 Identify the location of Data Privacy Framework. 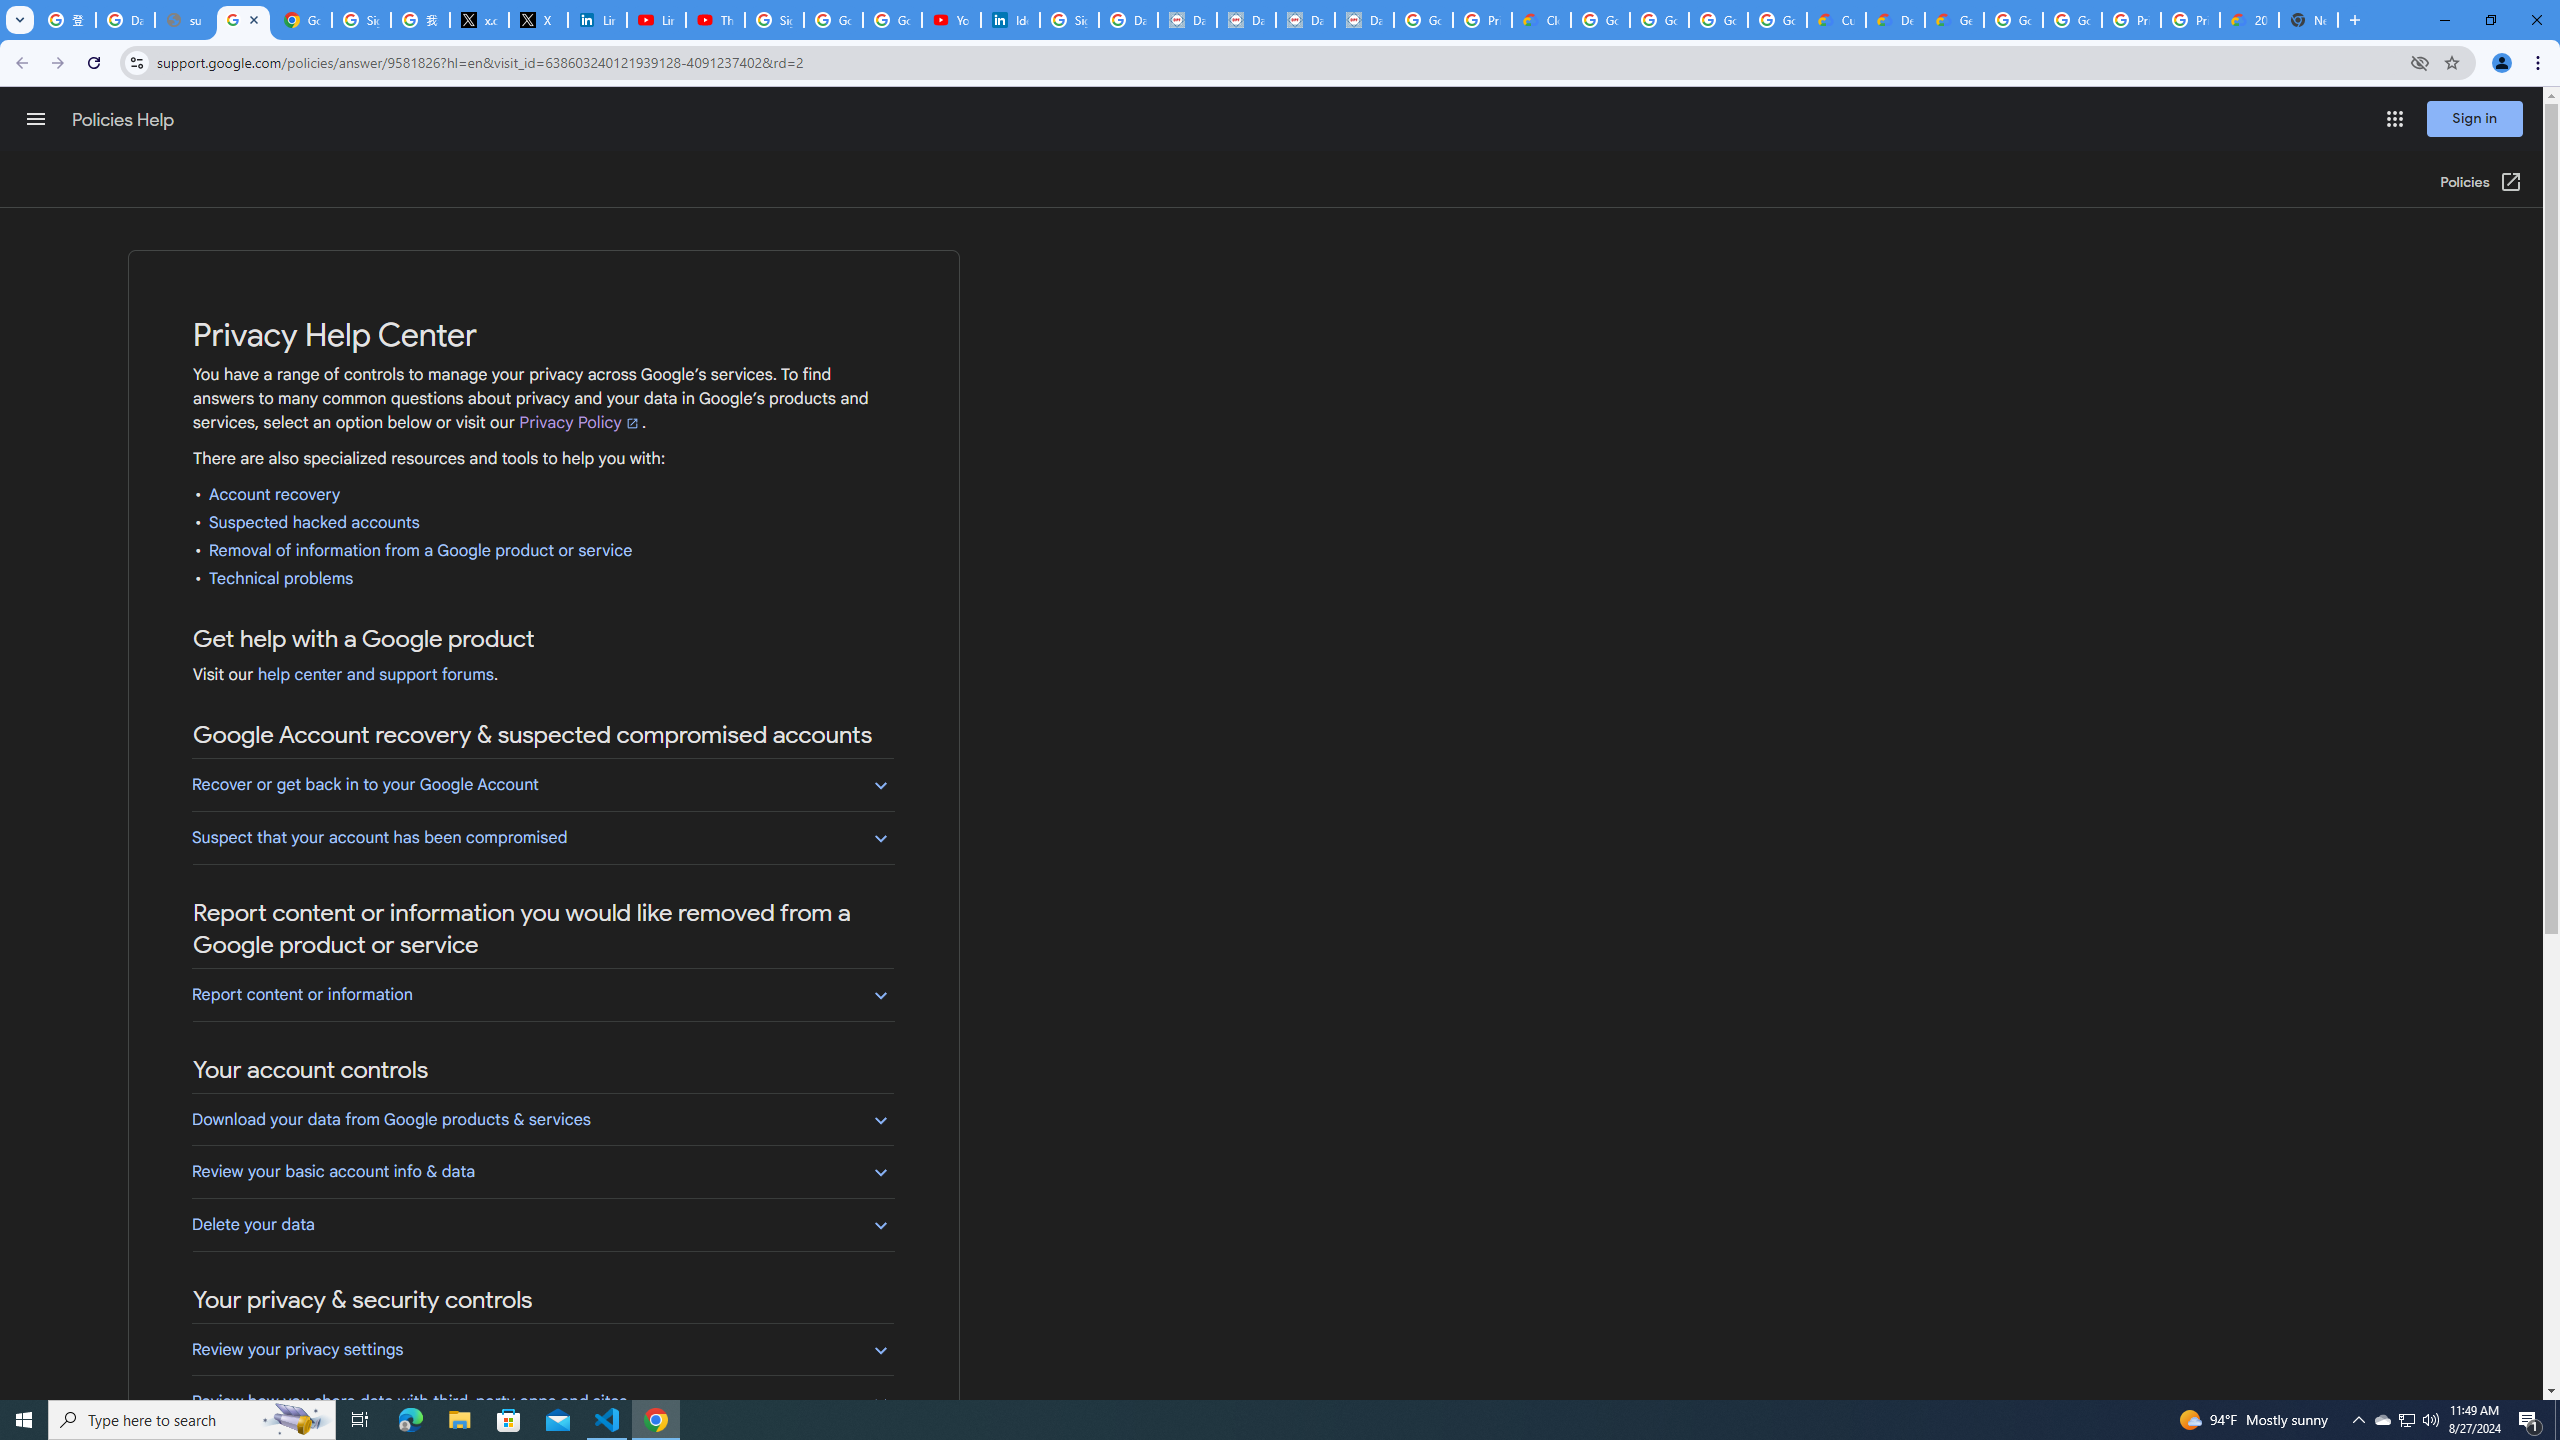
(1188, 20).